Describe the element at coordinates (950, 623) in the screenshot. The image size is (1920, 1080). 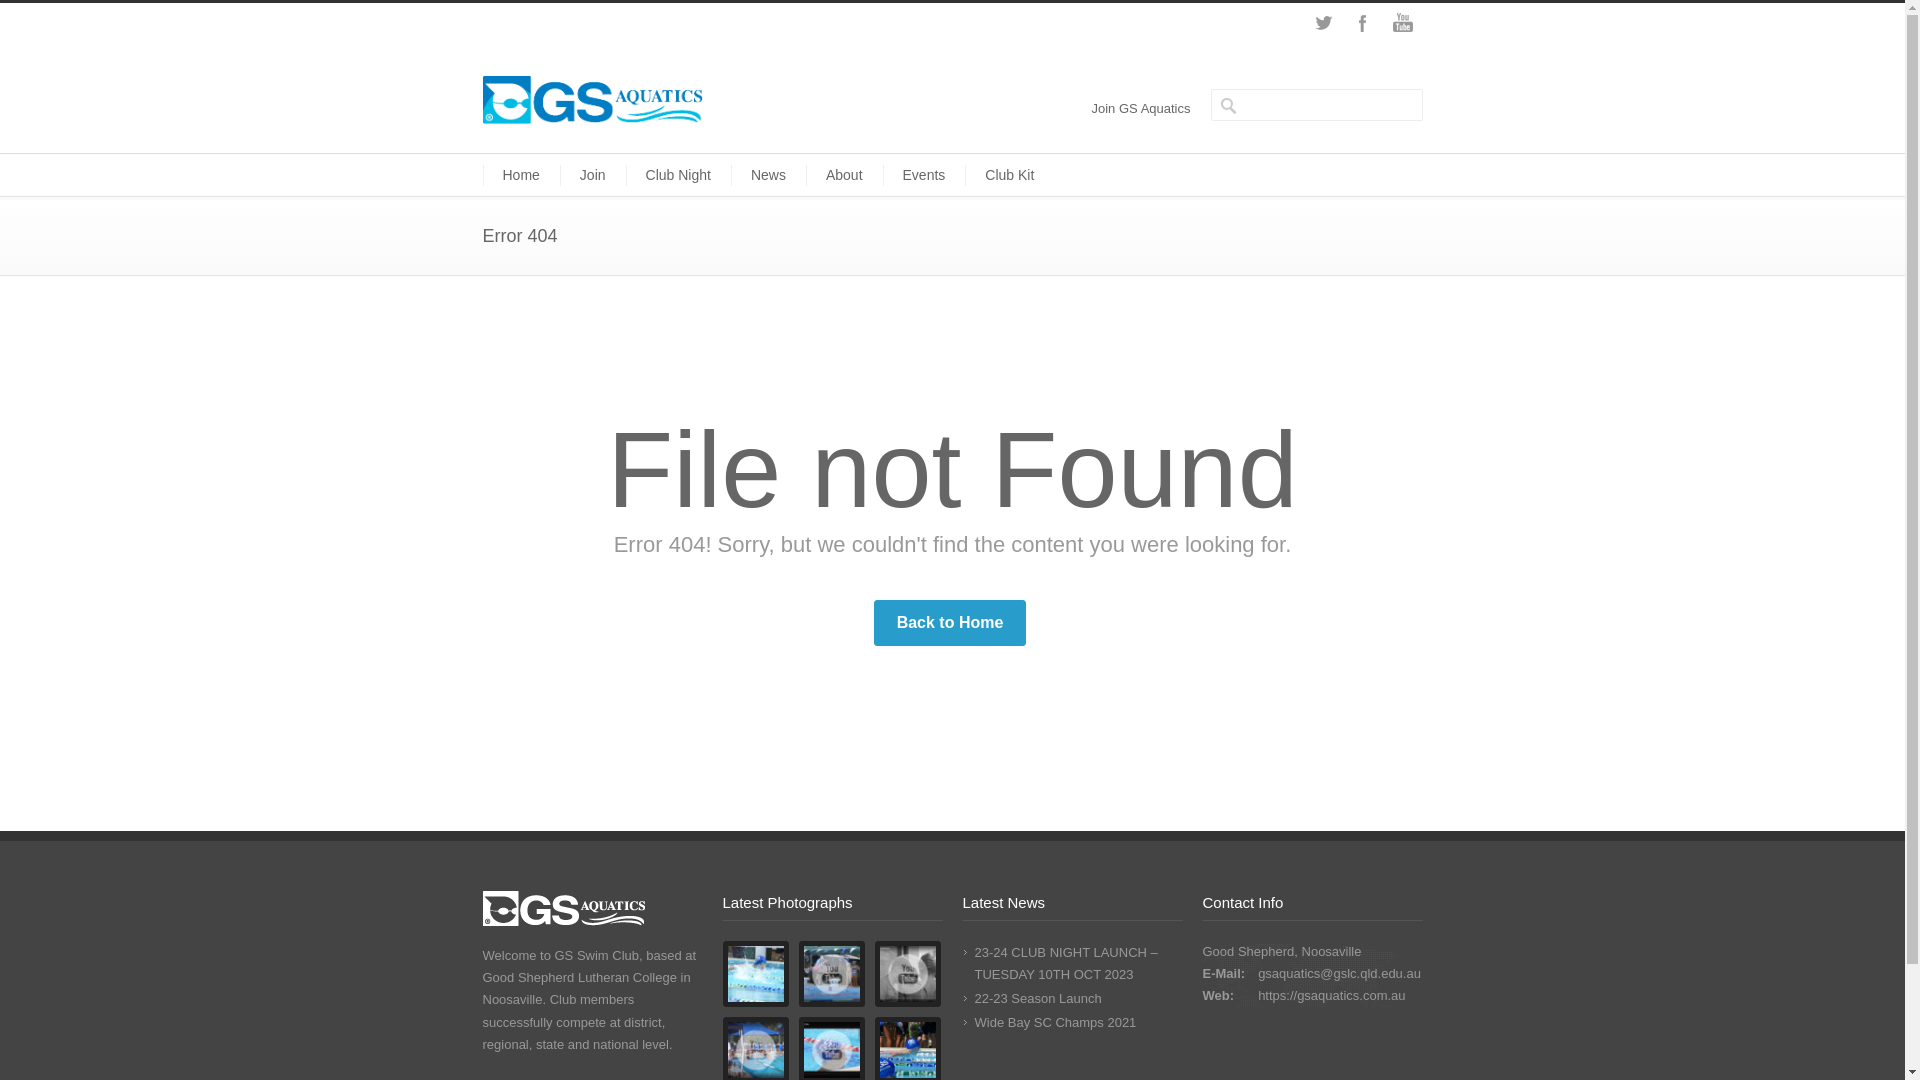
I see `Back to Home` at that location.